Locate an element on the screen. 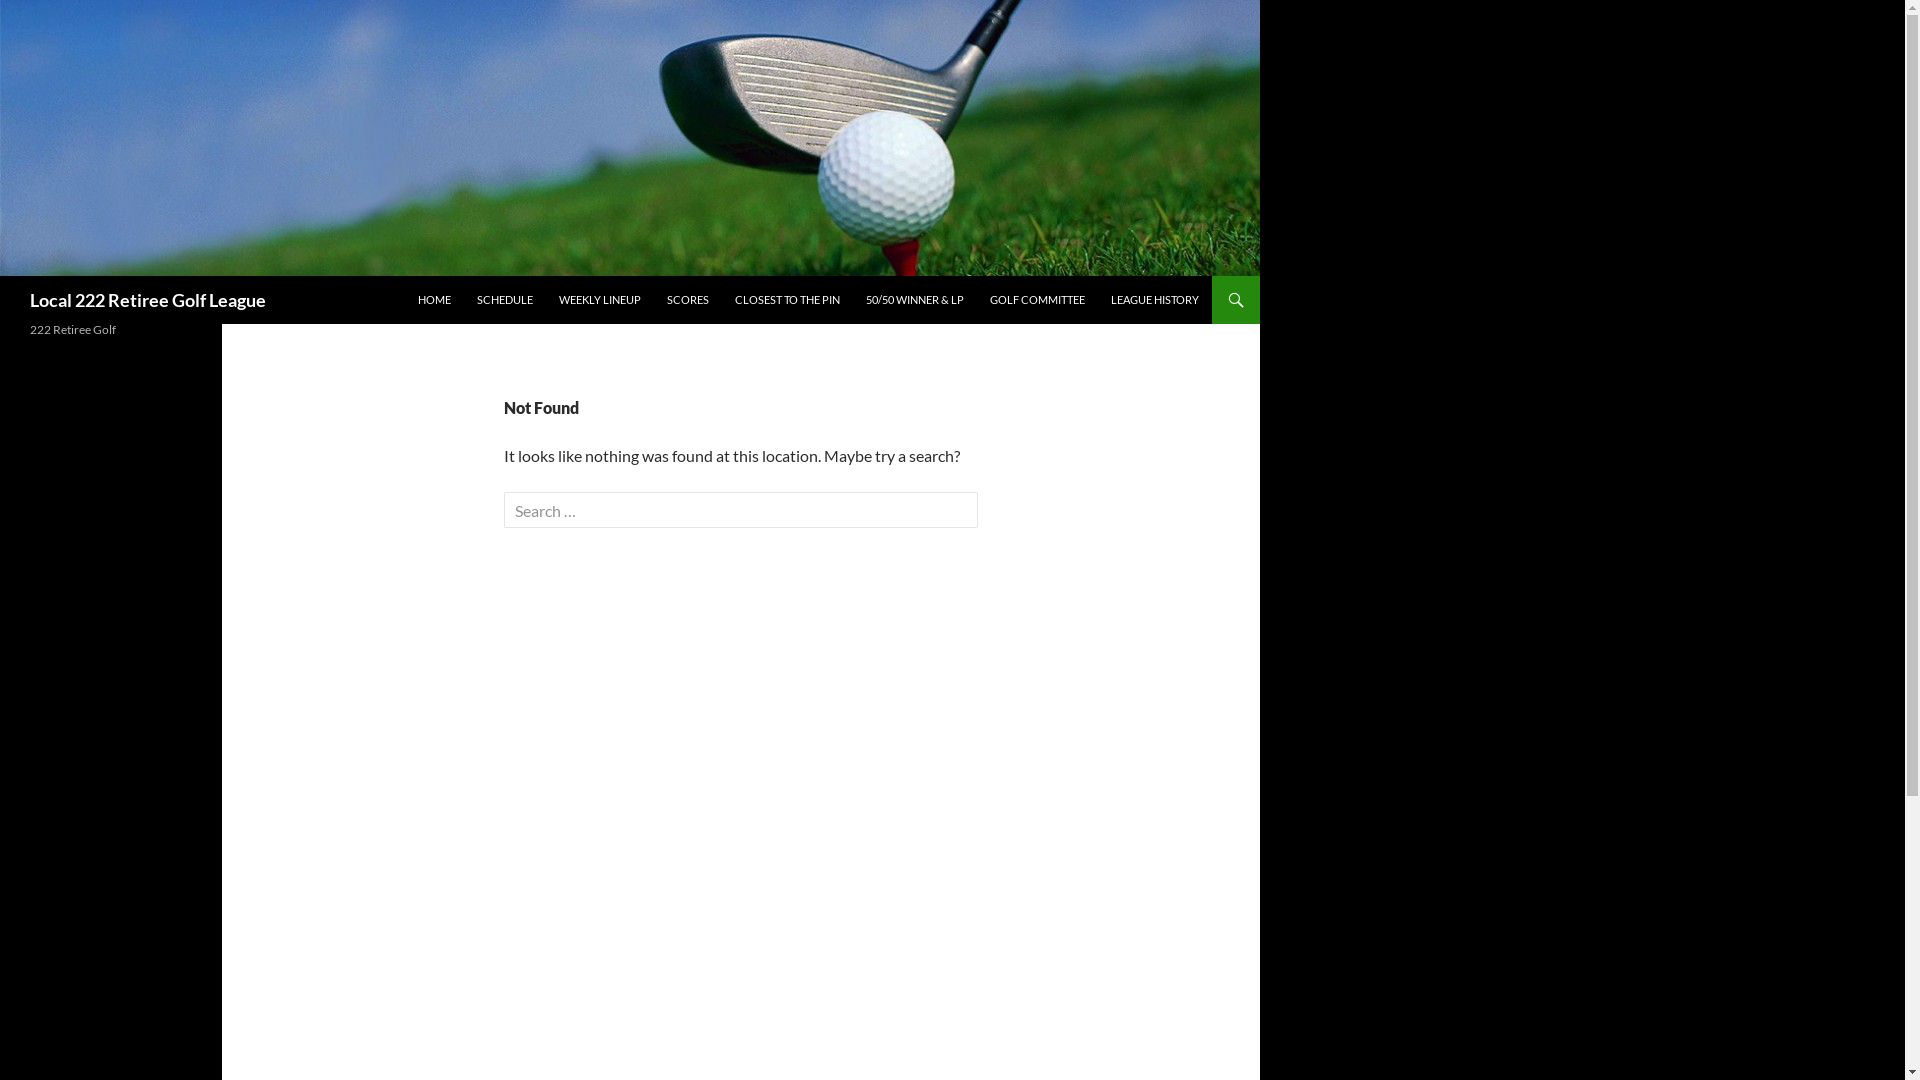 The width and height of the screenshot is (1920, 1080). SCHEDULE is located at coordinates (505, 300).